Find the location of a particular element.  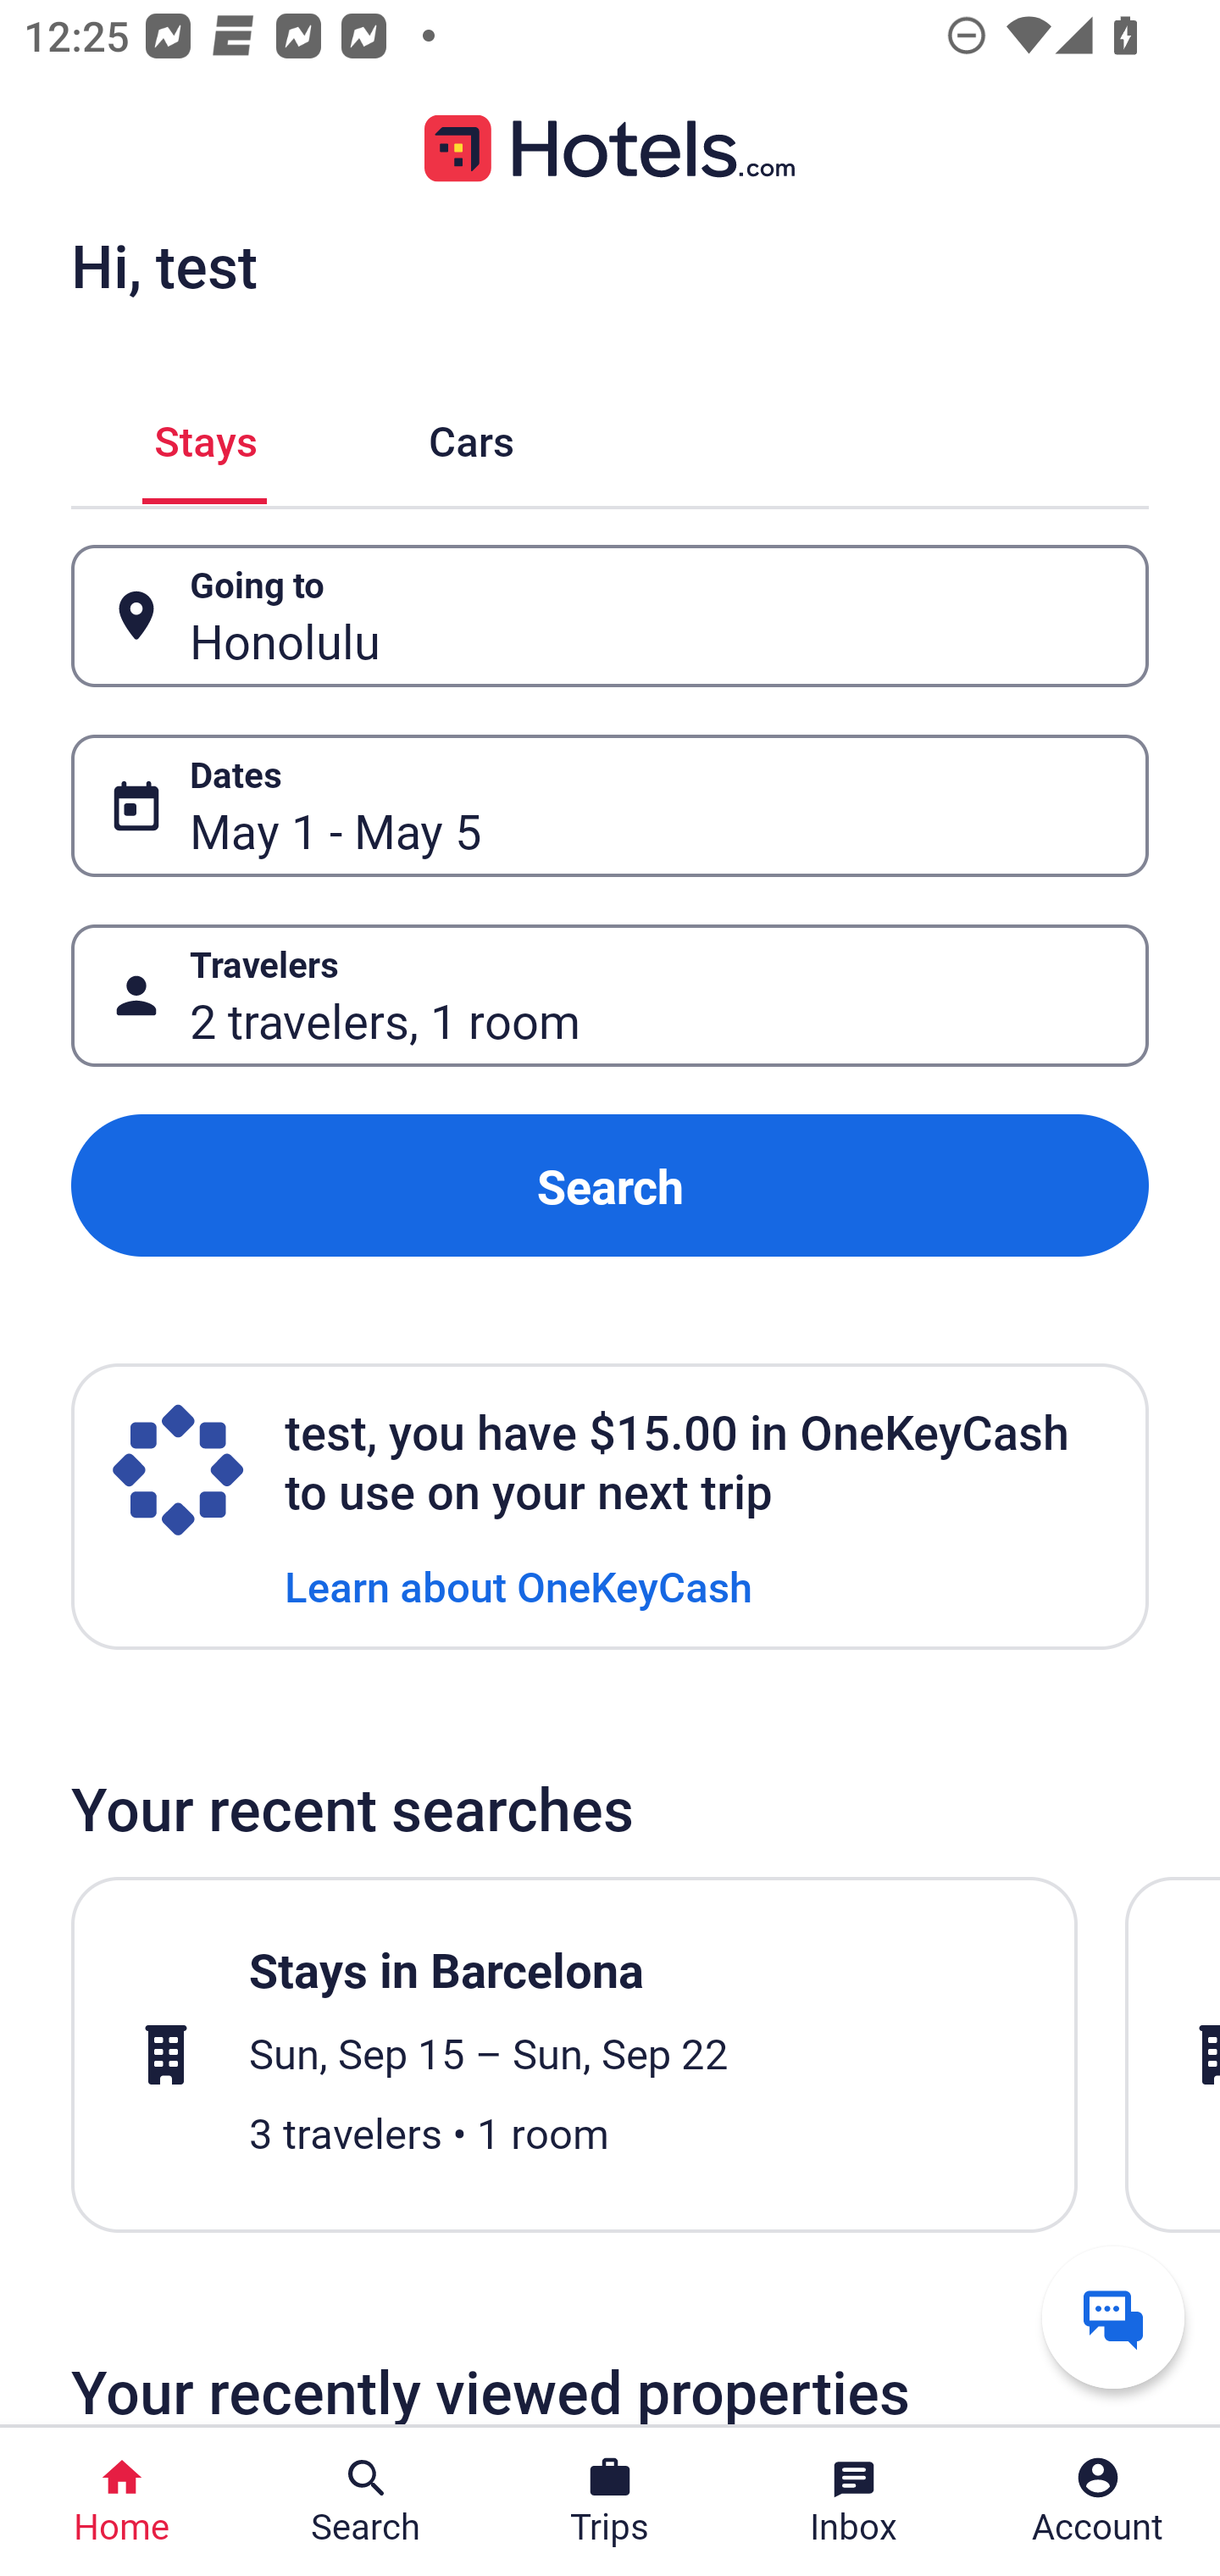

Inbox Inbox Button is located at coordinates (854, 2501).